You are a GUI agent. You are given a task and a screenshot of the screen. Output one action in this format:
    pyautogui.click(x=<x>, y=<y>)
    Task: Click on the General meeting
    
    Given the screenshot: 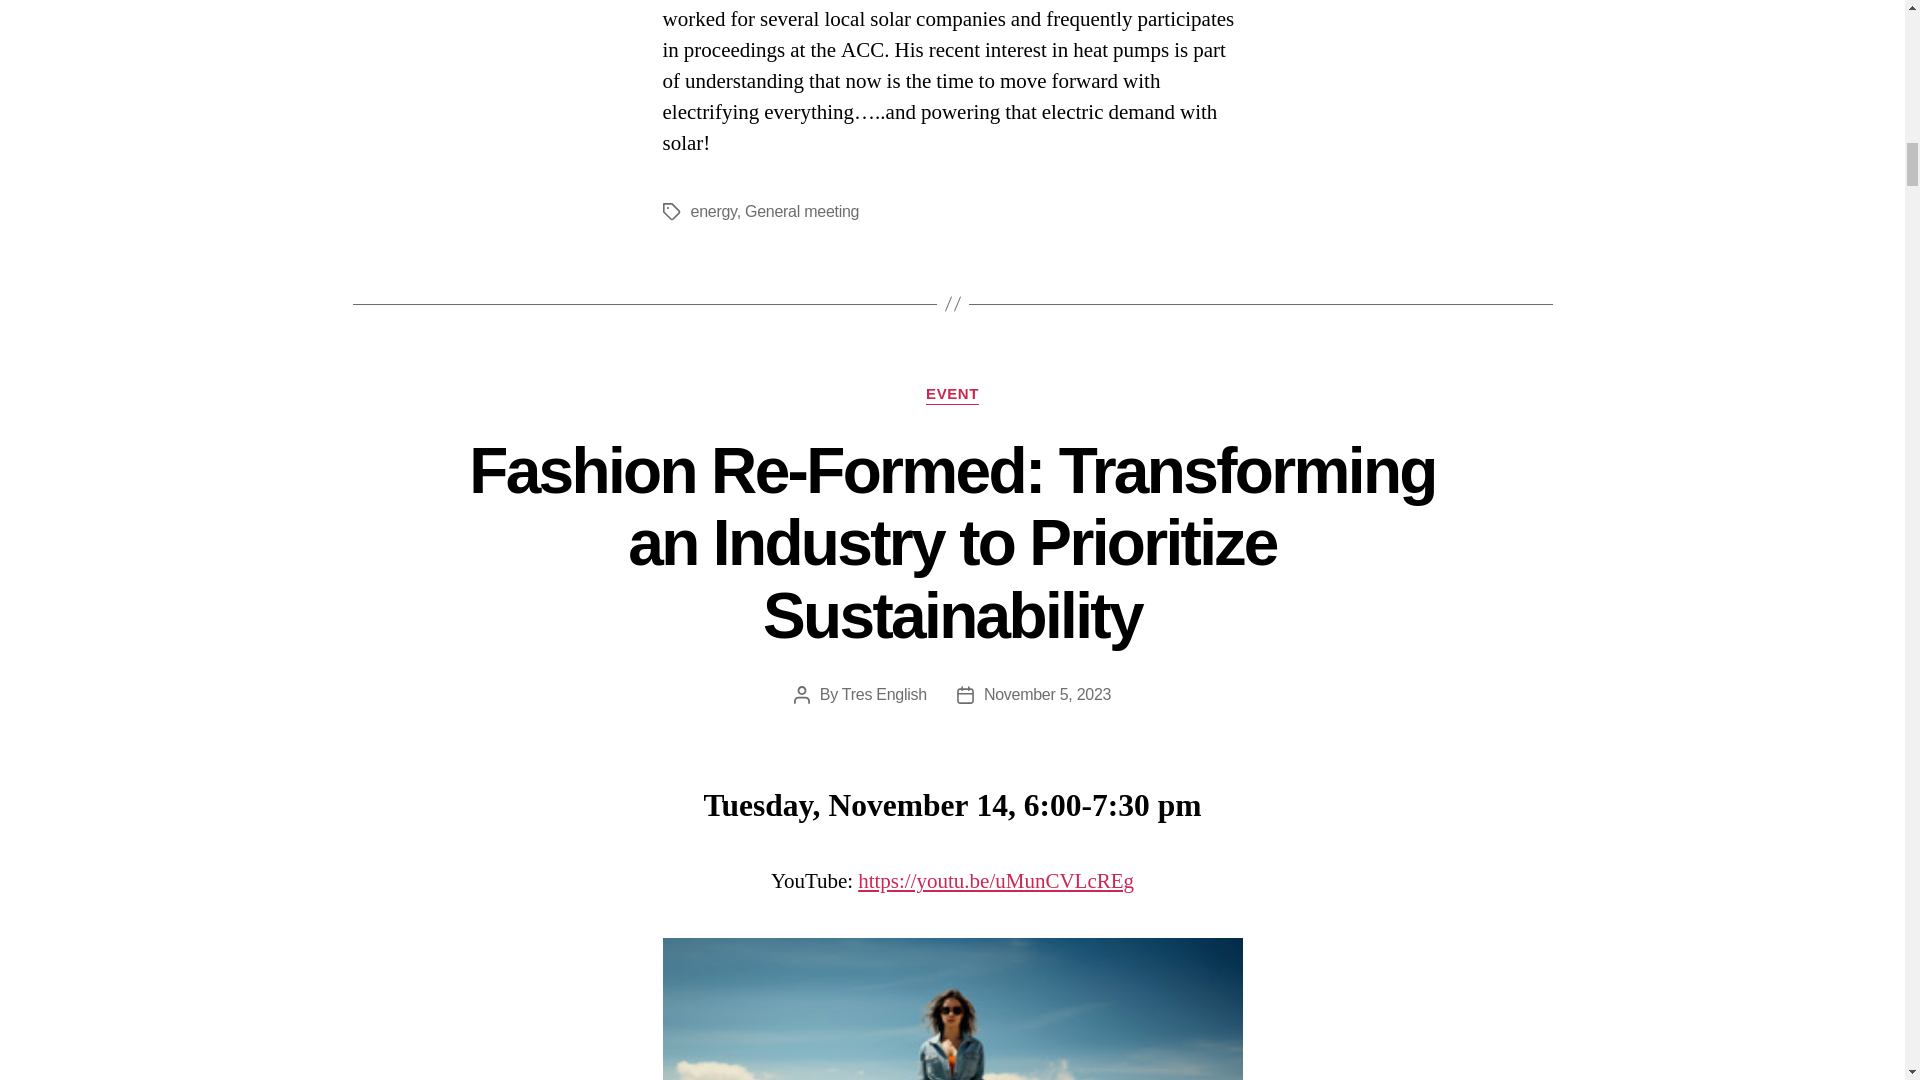 What is the action you would take?
    pyautogui.click(x=801, y=212)
    